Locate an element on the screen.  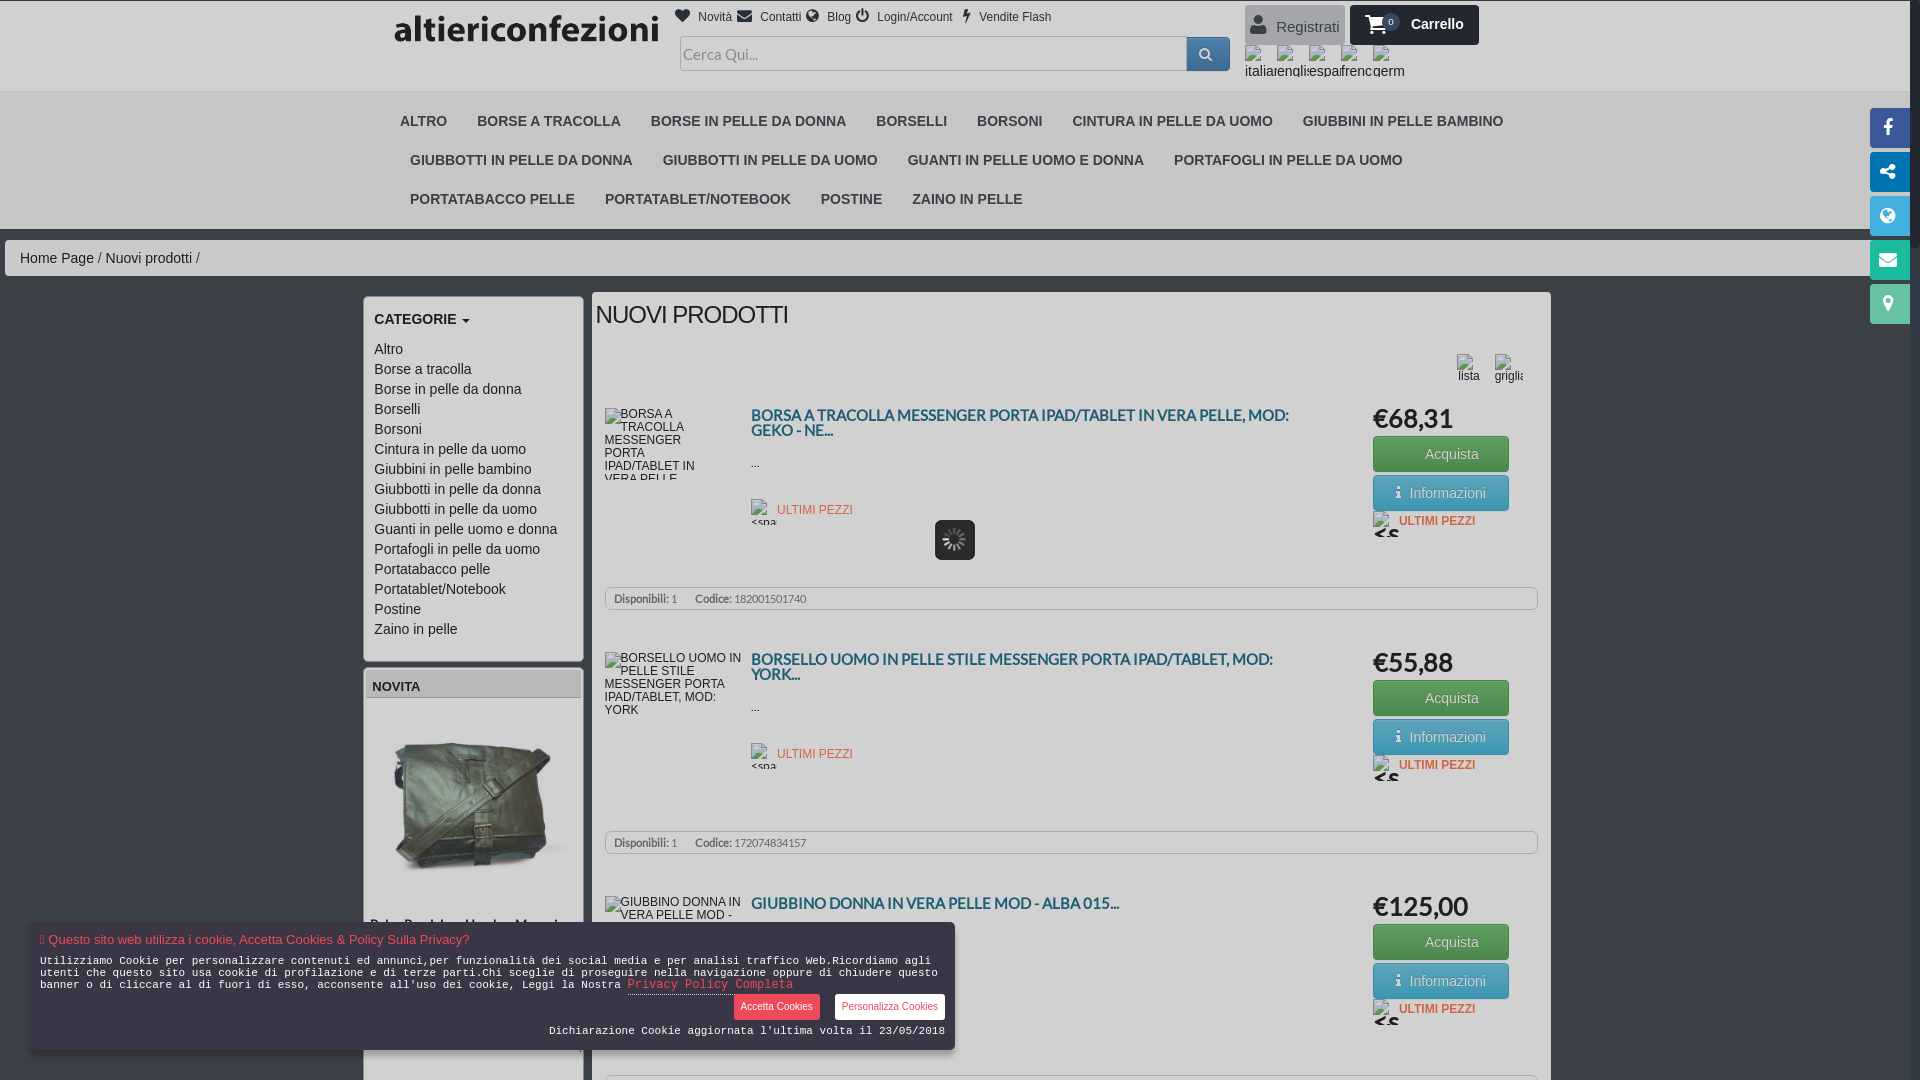
Acquista is located at coordinates (1441, 942).